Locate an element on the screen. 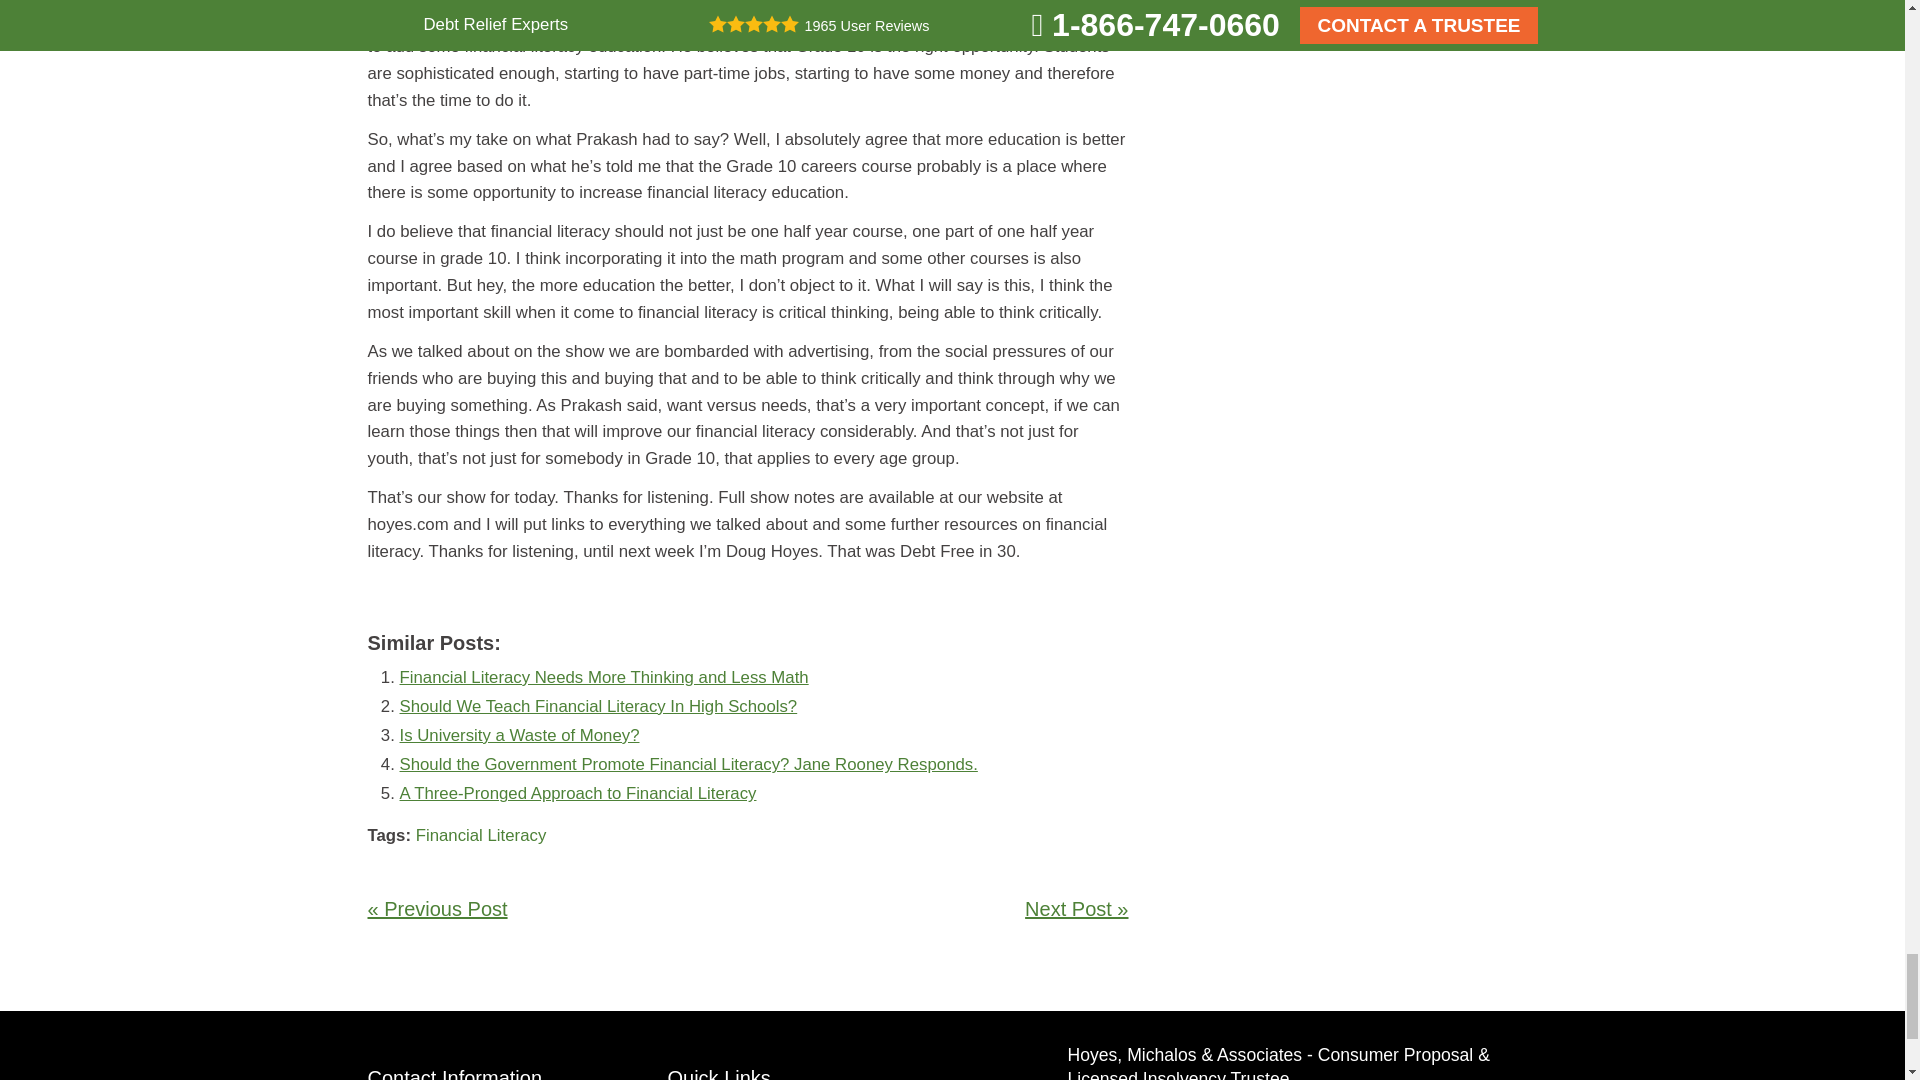 The image size is (1920, 1080). A Three-Pronged Approach to Financial Literacy is located at coordinates (578, 794).